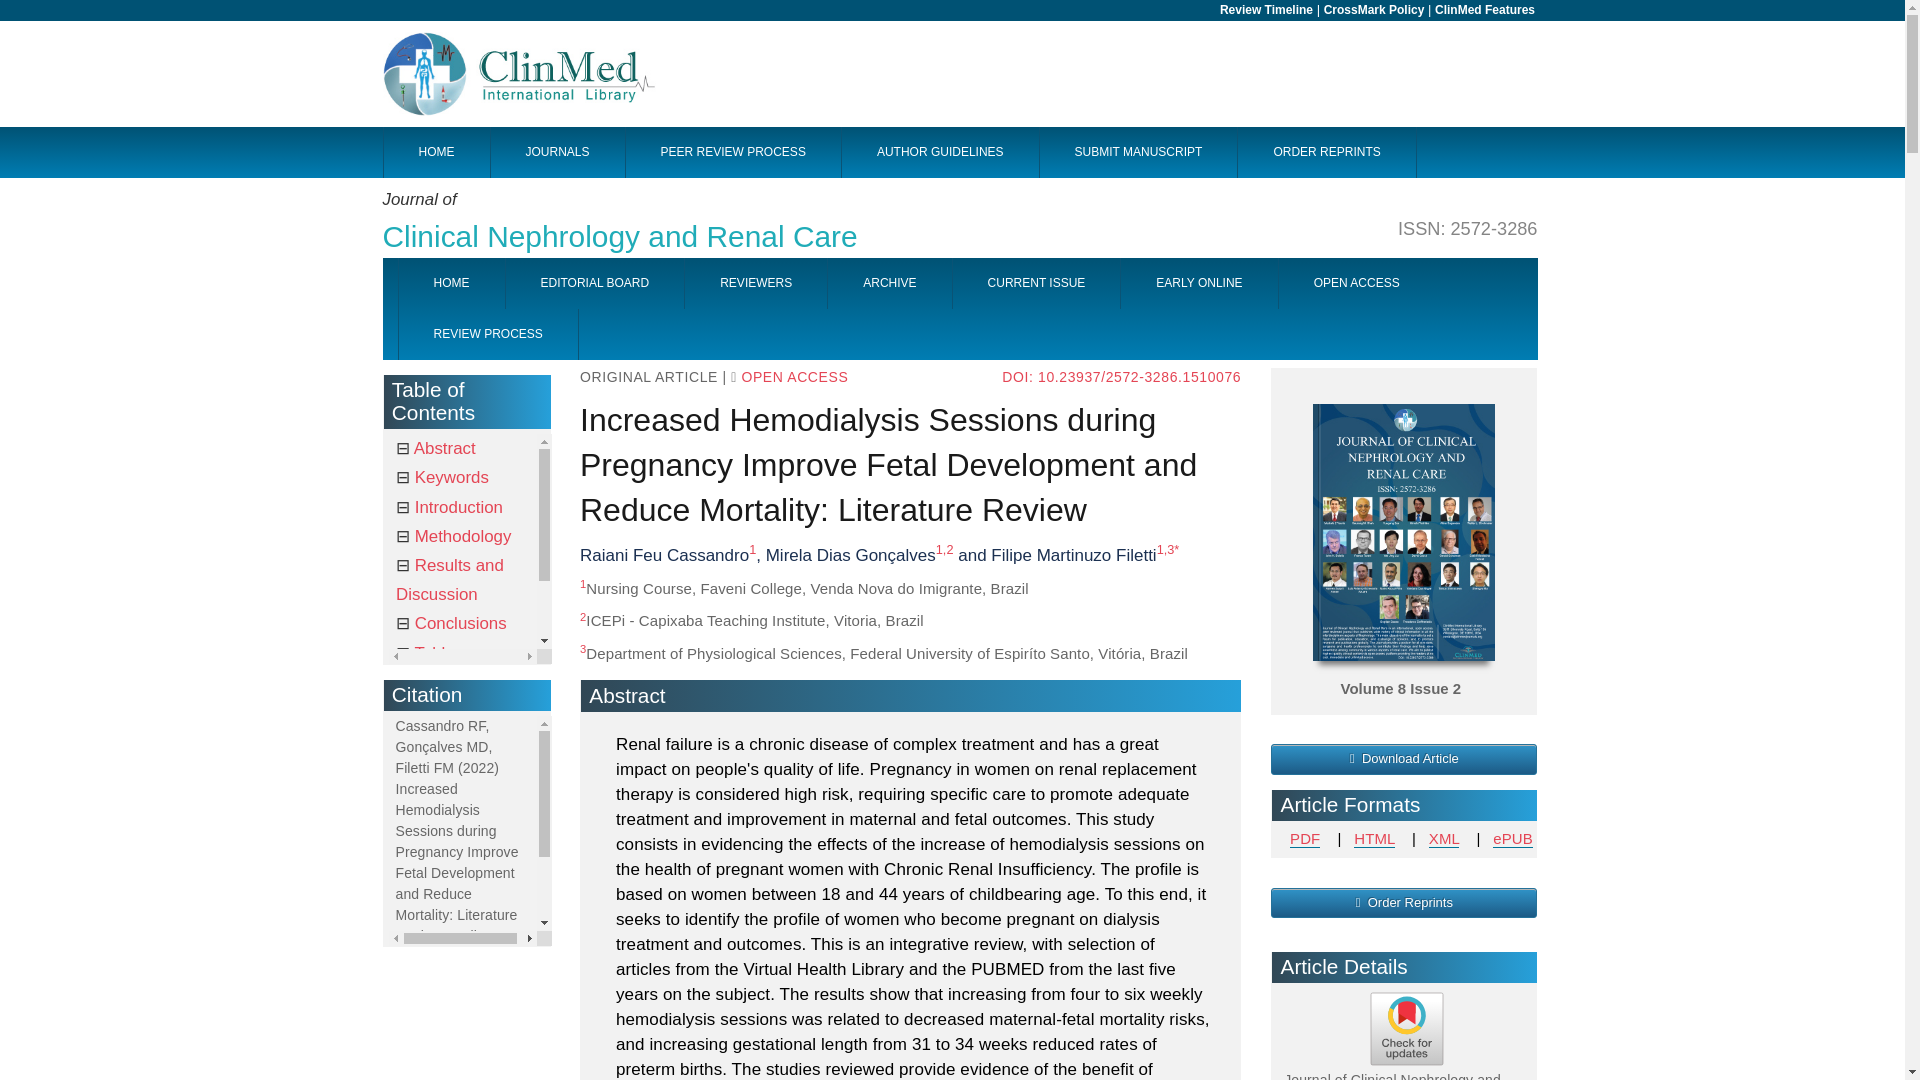 This screenshot has width=1920, height=1080. Describe the element at coordinates (1326, 152) in the screenshot. I see `ORDER REPRINTS` at that location.